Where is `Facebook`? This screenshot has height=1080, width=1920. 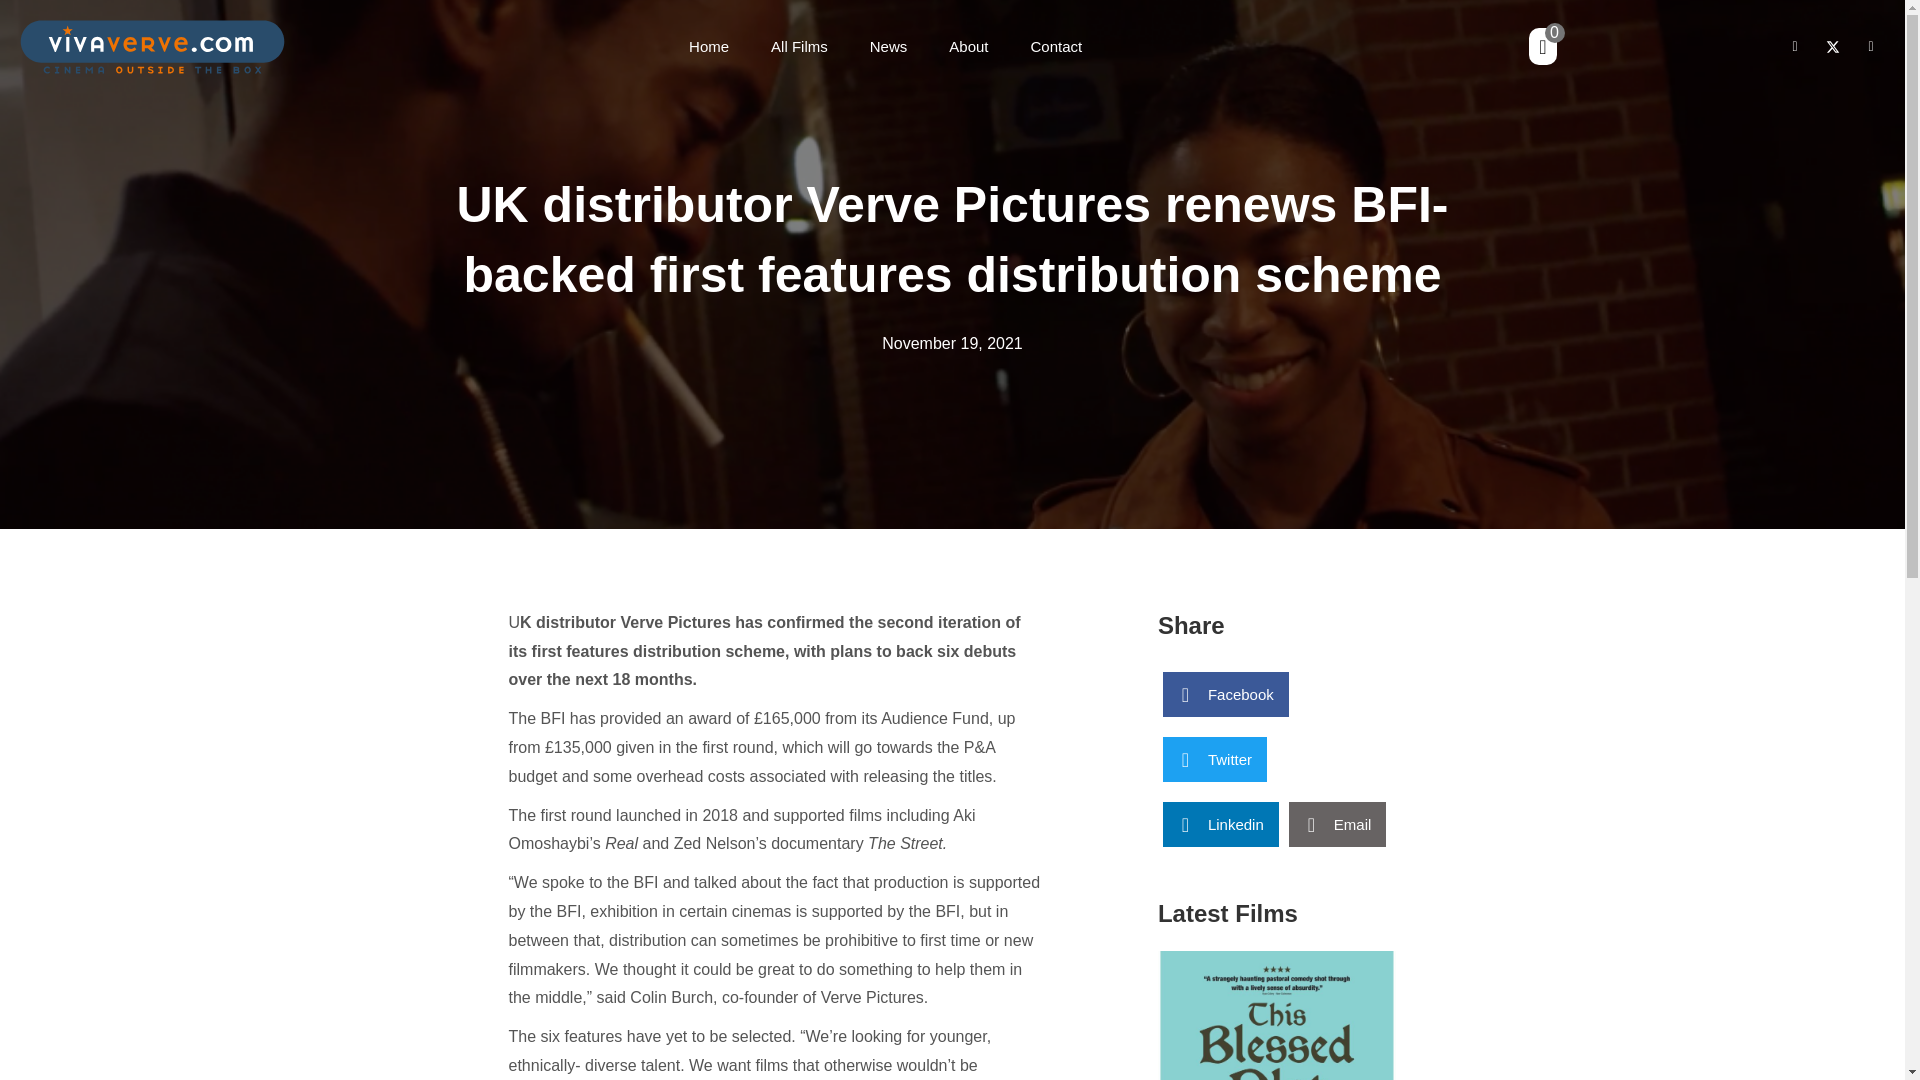 Facebook is located at coordinates (1226, 694).